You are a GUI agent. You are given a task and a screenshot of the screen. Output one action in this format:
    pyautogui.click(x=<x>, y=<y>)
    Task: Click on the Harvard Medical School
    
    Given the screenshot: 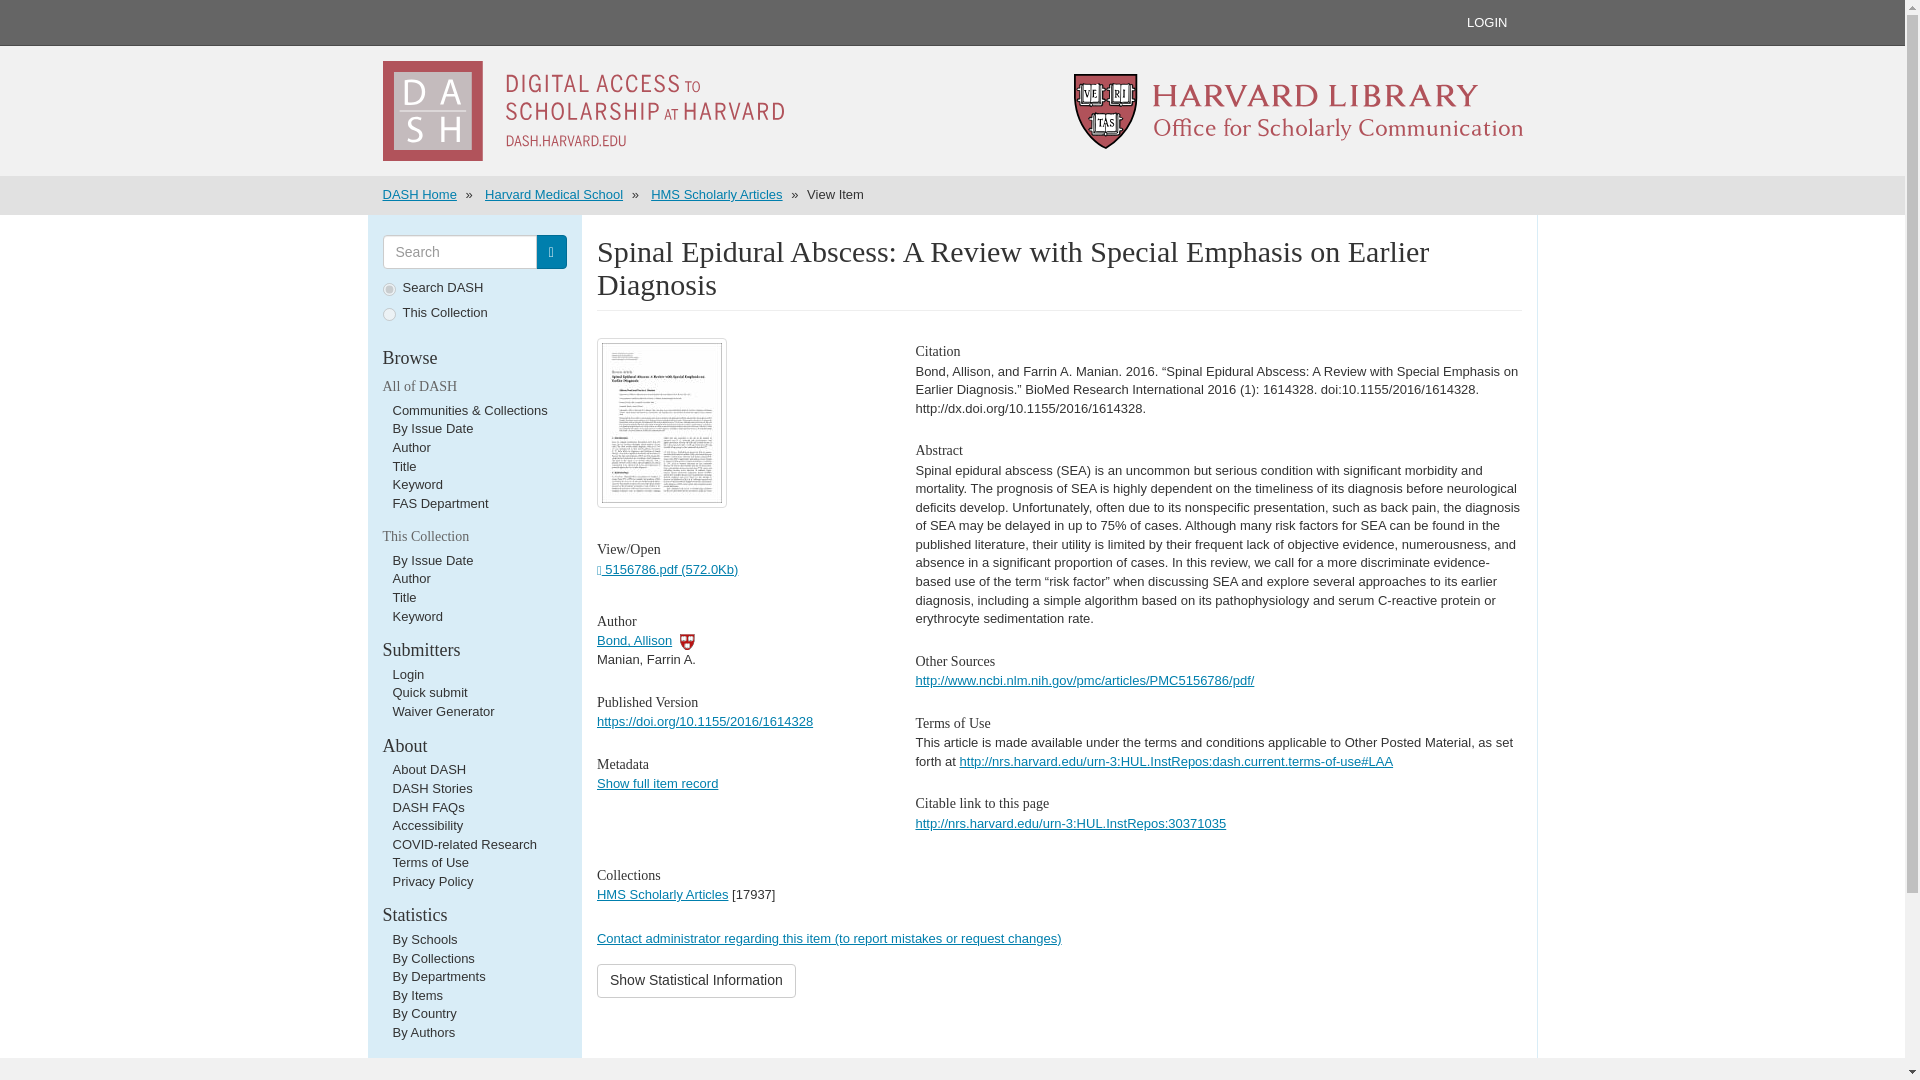 What is the action you would take?
    pyautogui.click(x=554, y=194)
    